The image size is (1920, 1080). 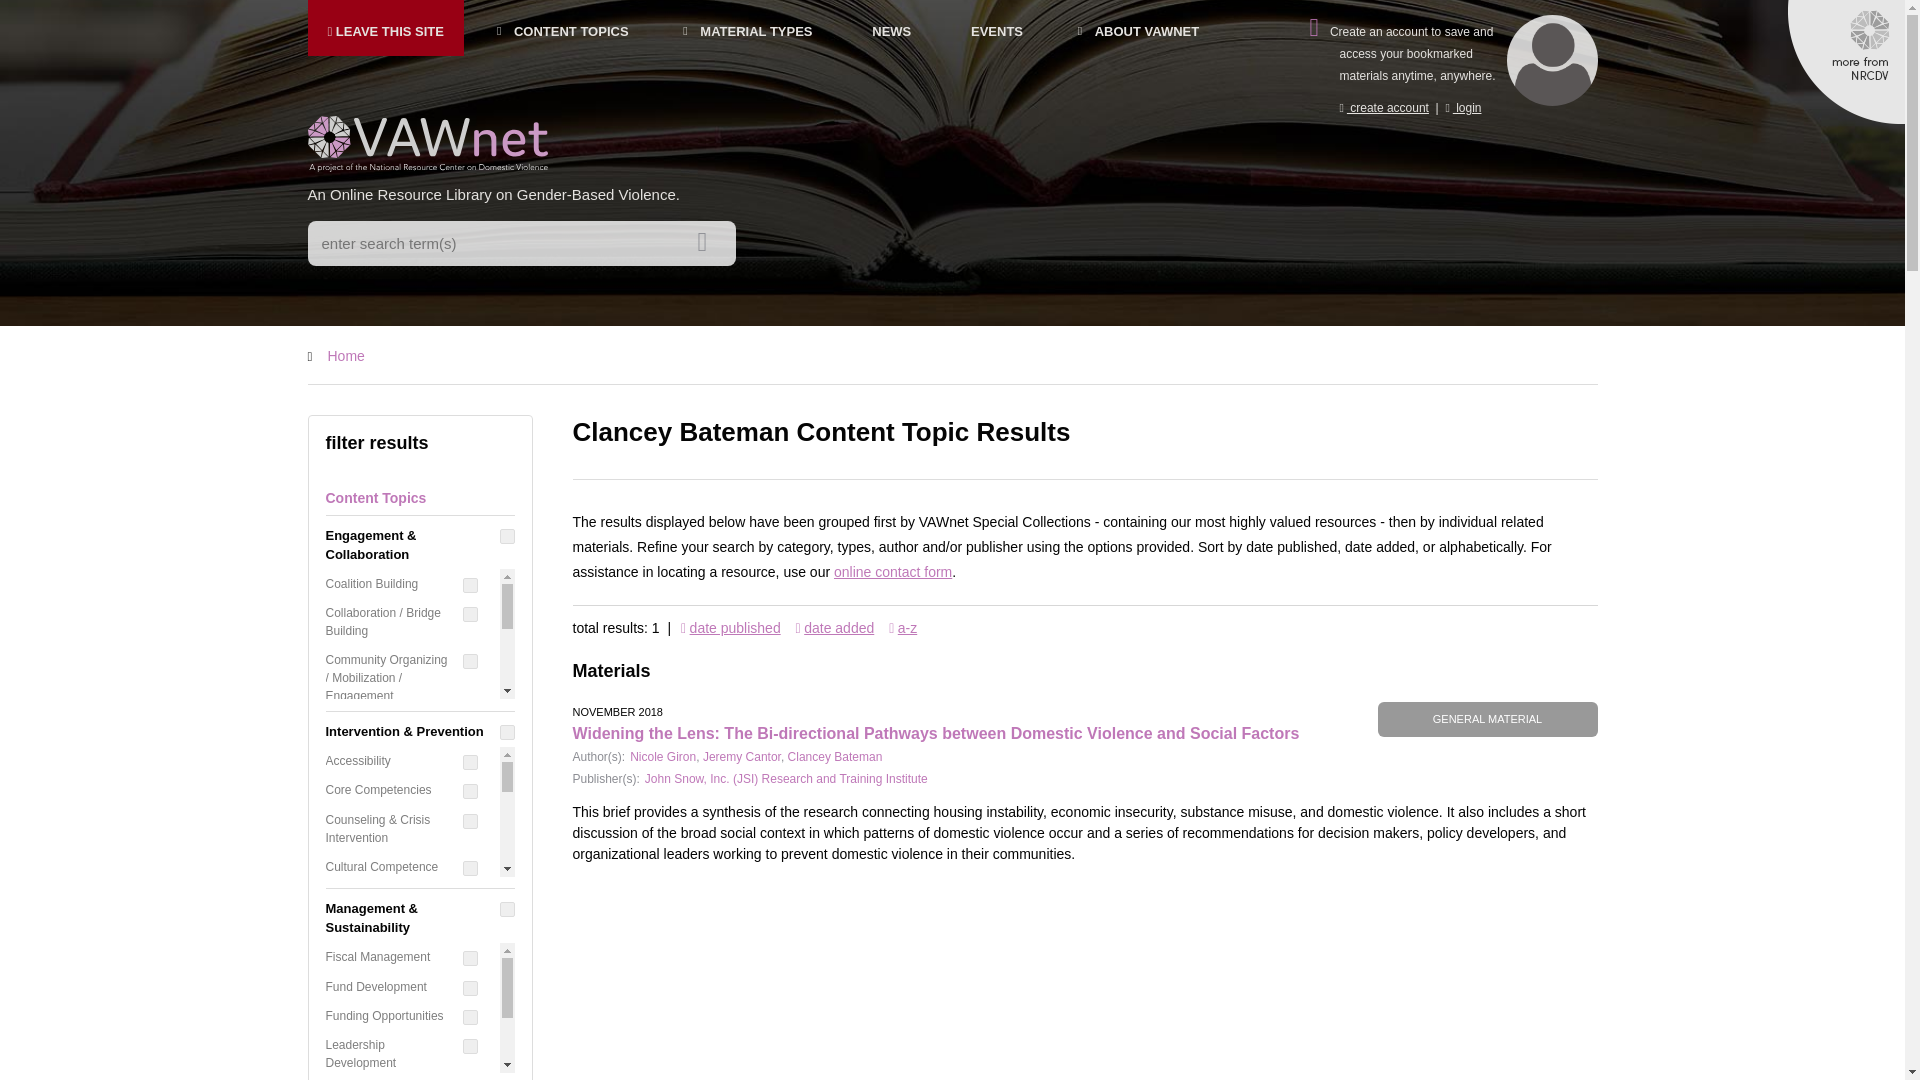 I want to click on online contact form, so click(x=892, y=571).